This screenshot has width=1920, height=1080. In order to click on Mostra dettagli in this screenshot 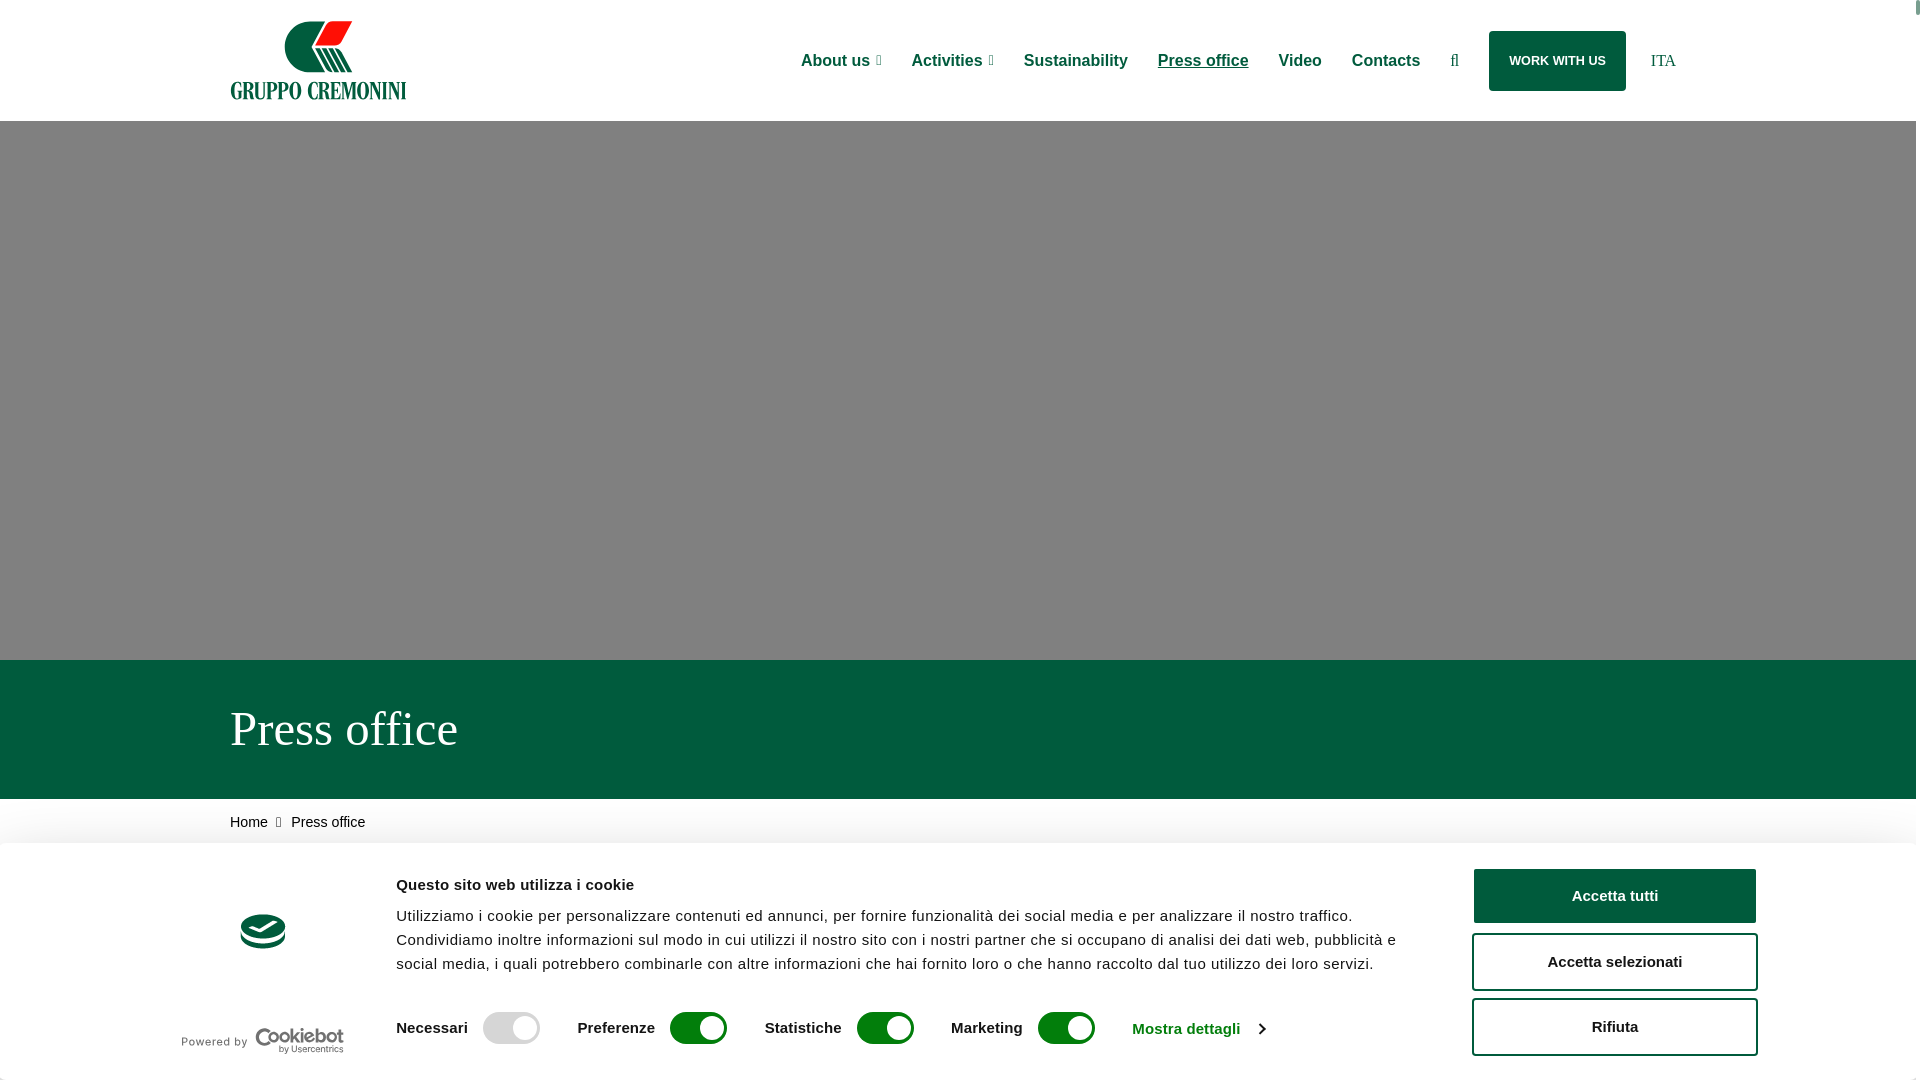, I will do `click(1198, 1029)`.